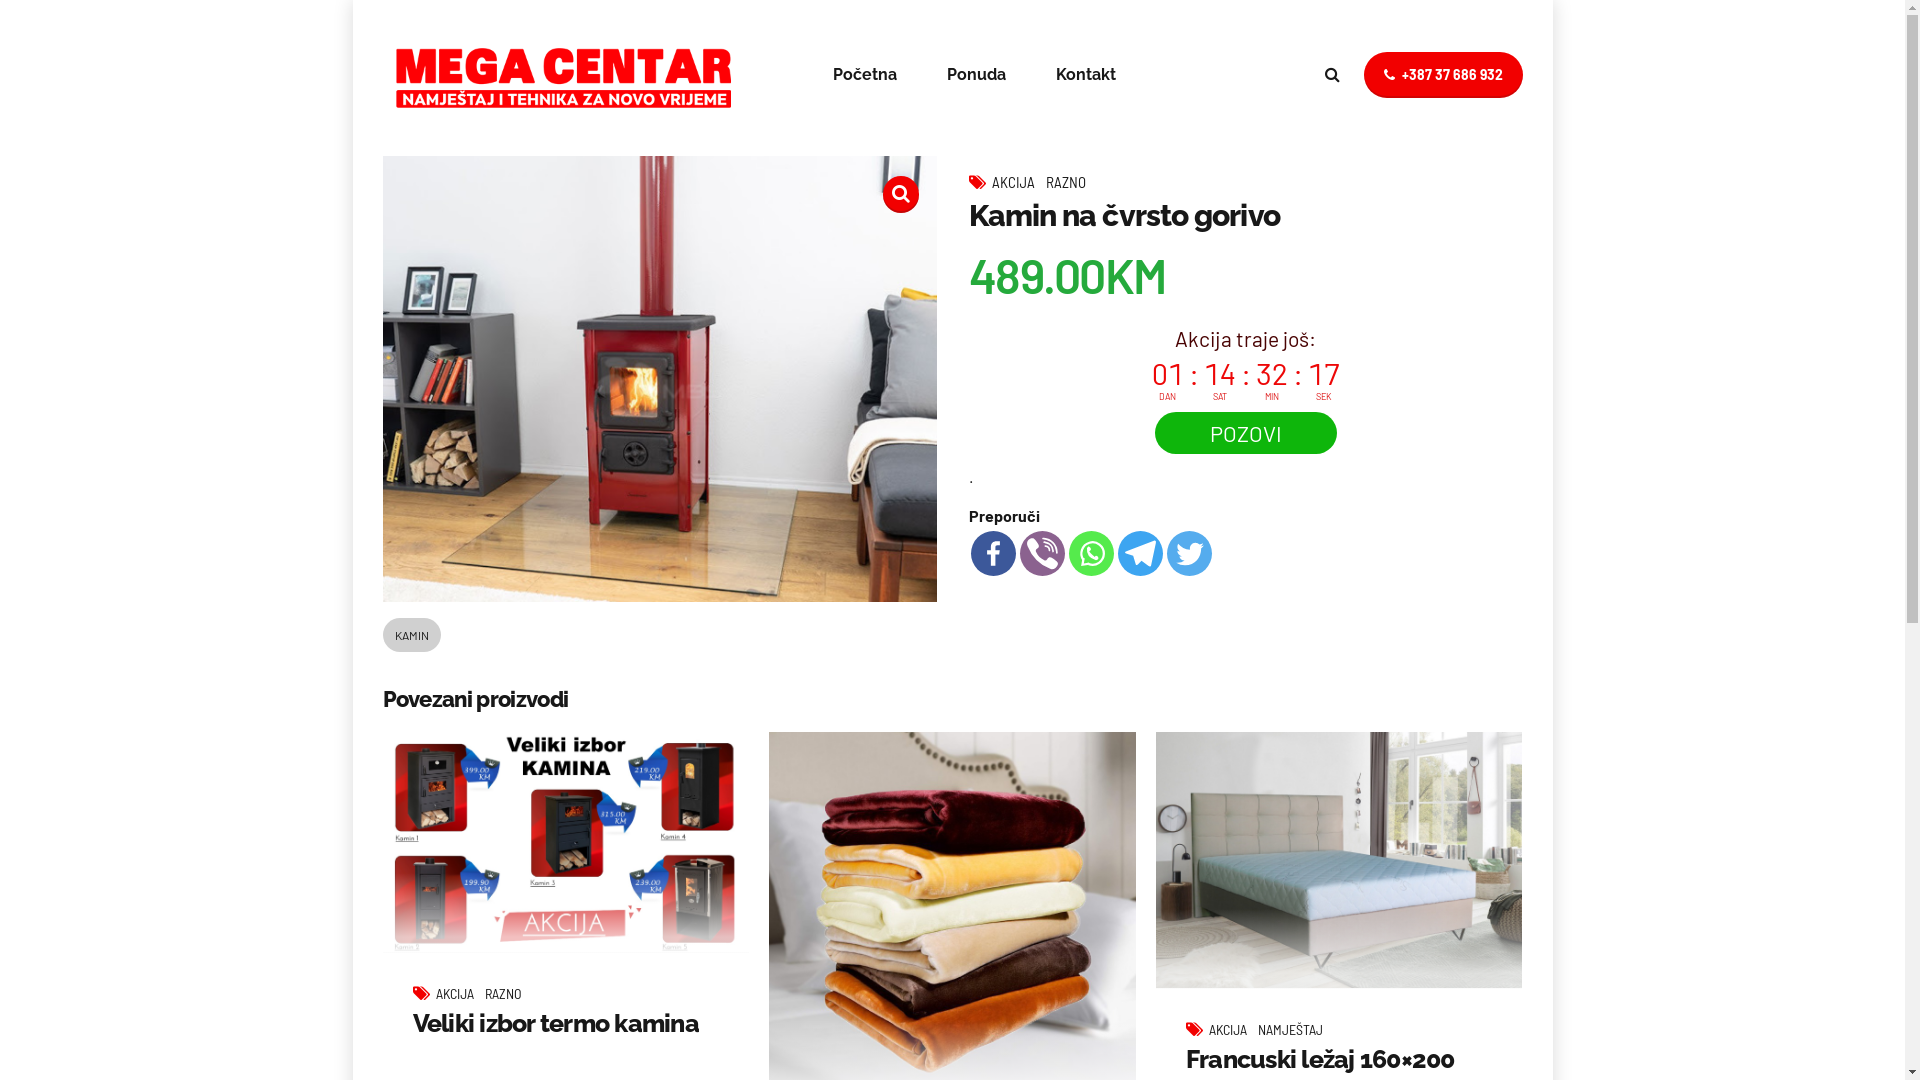 This screenshot has height=1080, width=1920. I want to click on Telegram, so click(1140, 554).